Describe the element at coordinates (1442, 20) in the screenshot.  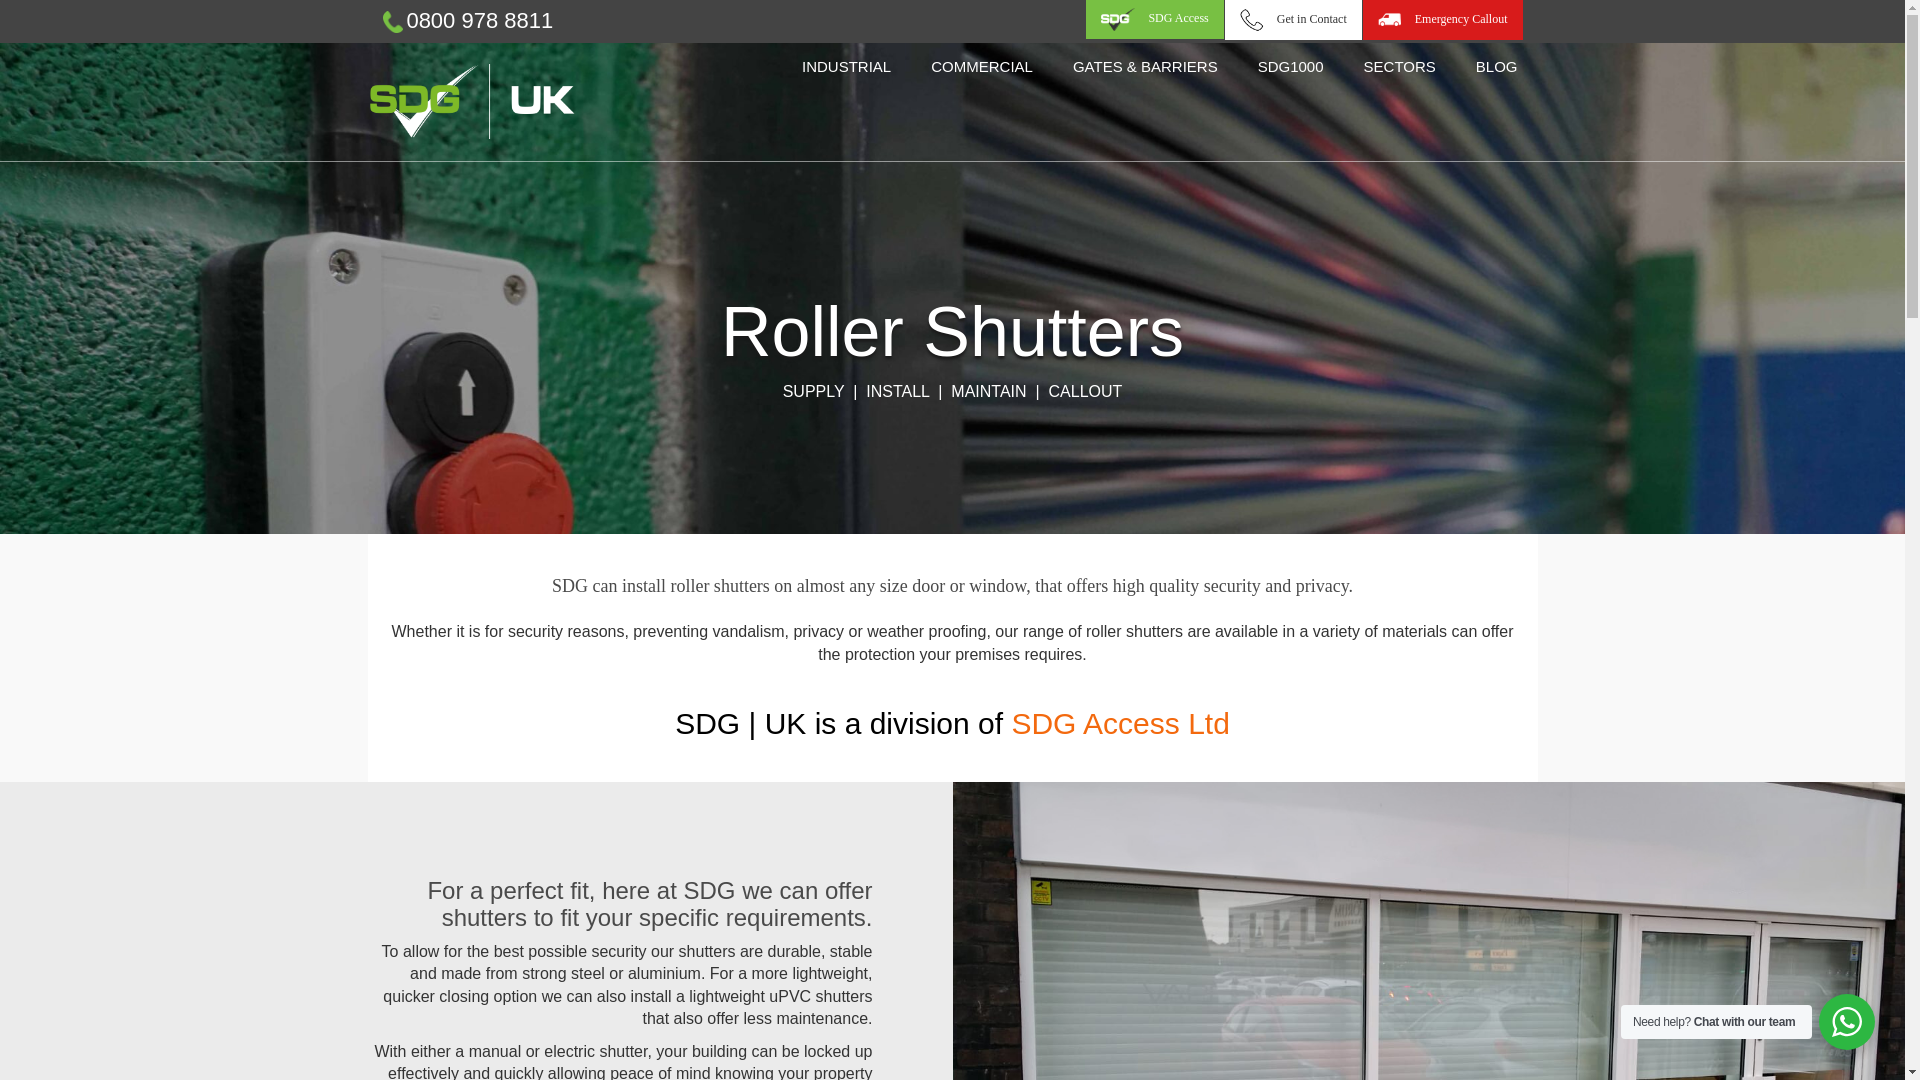
I see `Emergency Callout` at that location.